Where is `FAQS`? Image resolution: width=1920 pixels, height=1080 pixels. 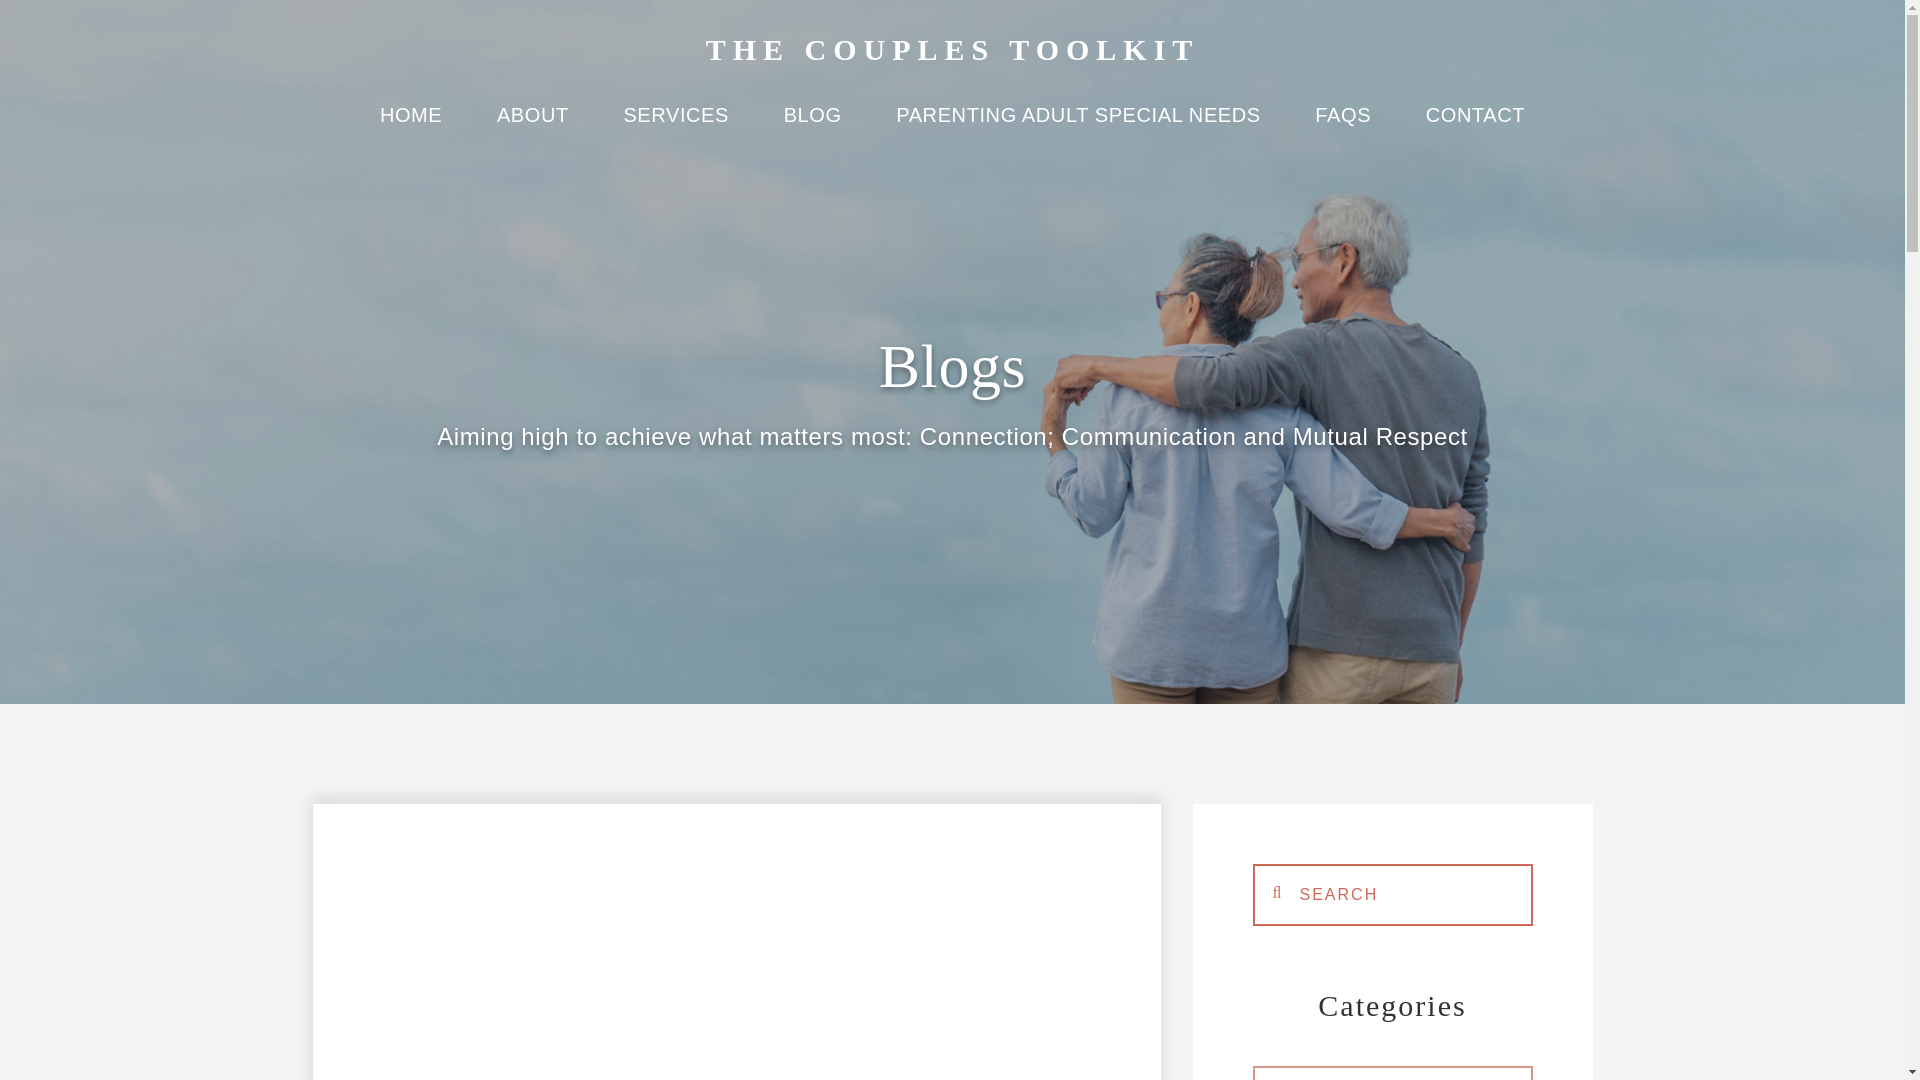 FAQS is located at coordinates (1342, 127).